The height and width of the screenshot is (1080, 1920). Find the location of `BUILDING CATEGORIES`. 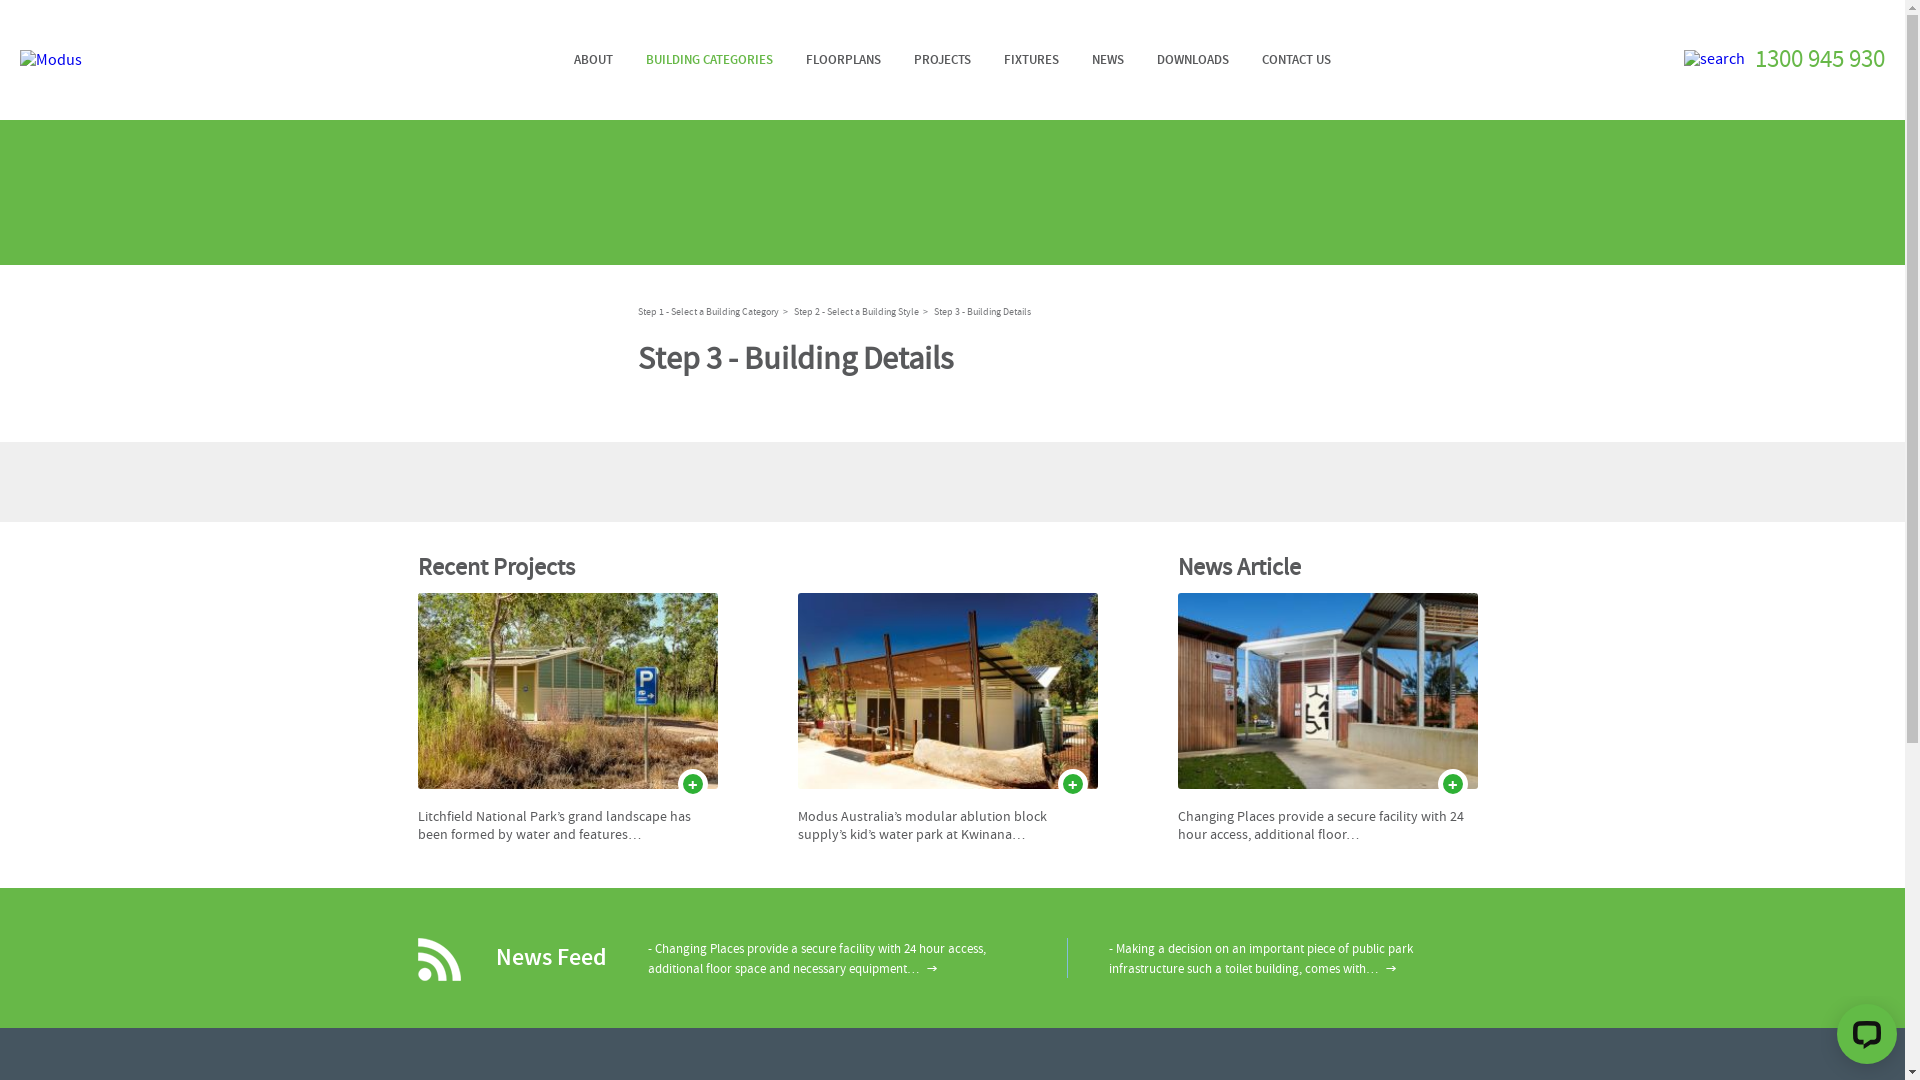

BUILDING CATEGORIES is located at coordinates (708, 60).